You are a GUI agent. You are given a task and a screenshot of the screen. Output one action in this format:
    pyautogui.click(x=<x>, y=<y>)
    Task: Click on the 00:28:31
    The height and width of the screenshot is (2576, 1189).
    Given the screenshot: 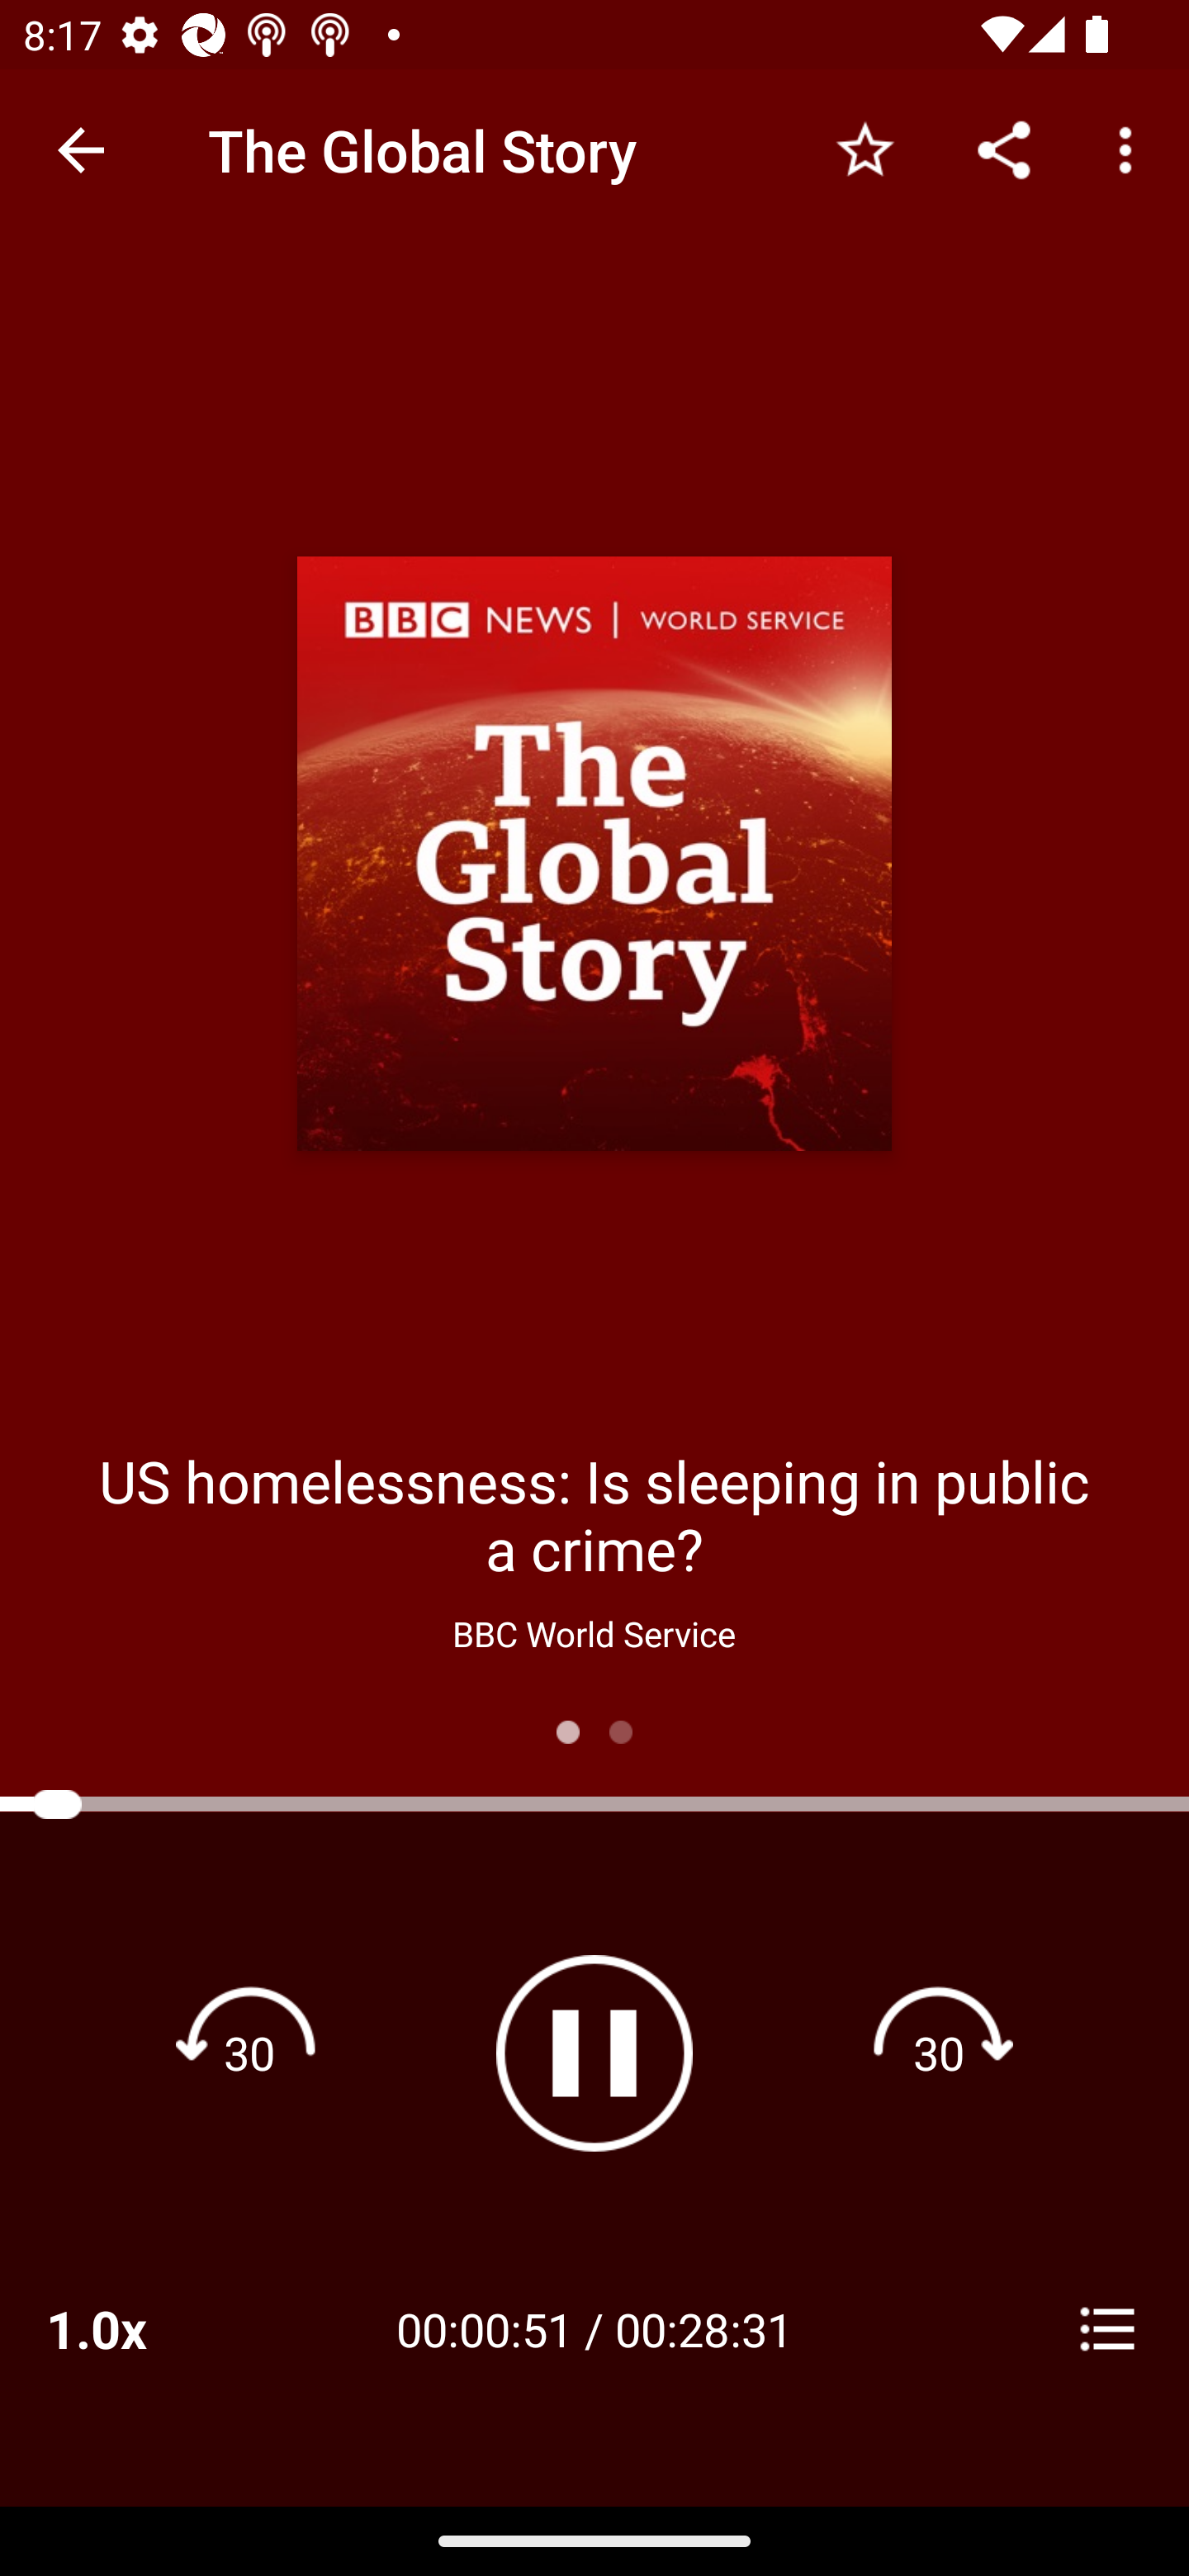 What is the action you would take?
    pyautogui.click(x=703, y=2328)
    